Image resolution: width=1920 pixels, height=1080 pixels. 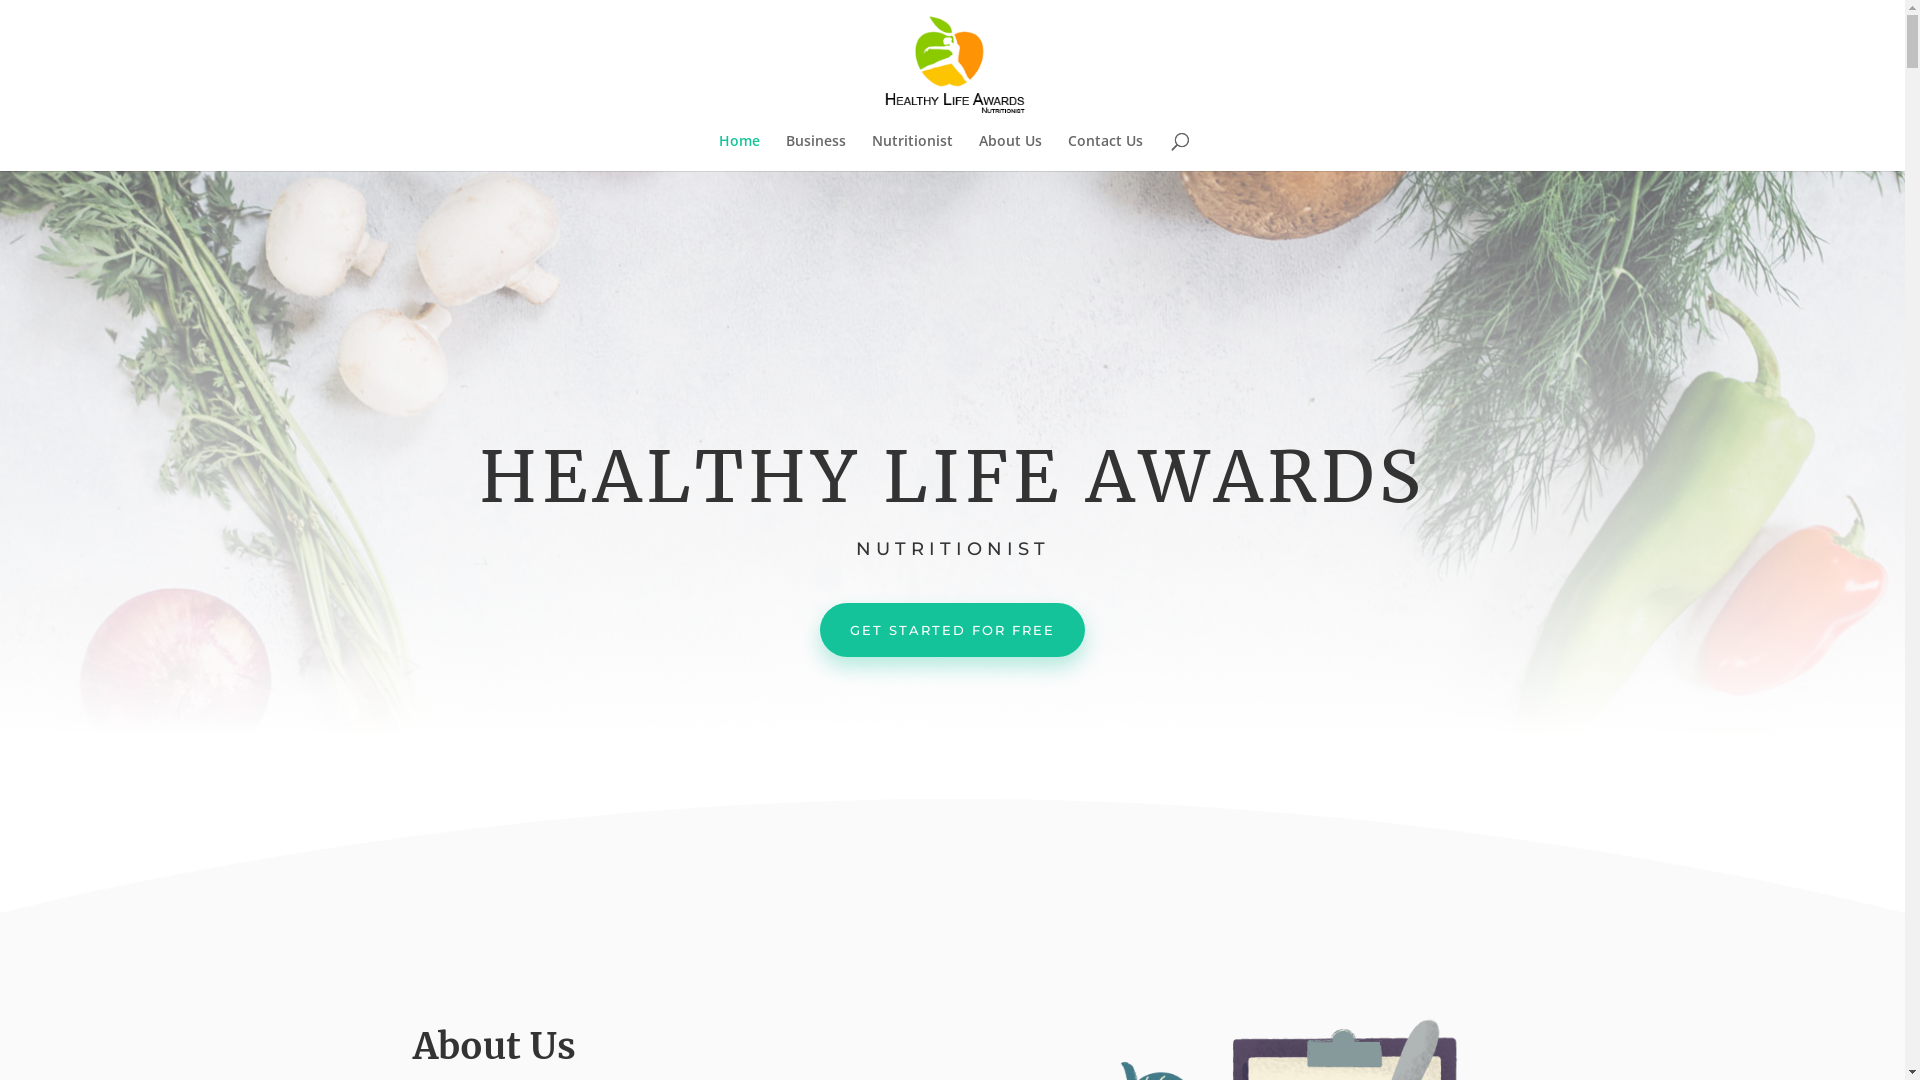 What do you see at coordinates (1106, 152) in the screenshot?
I see `Contact Us` at bounding box center [1106, 152].